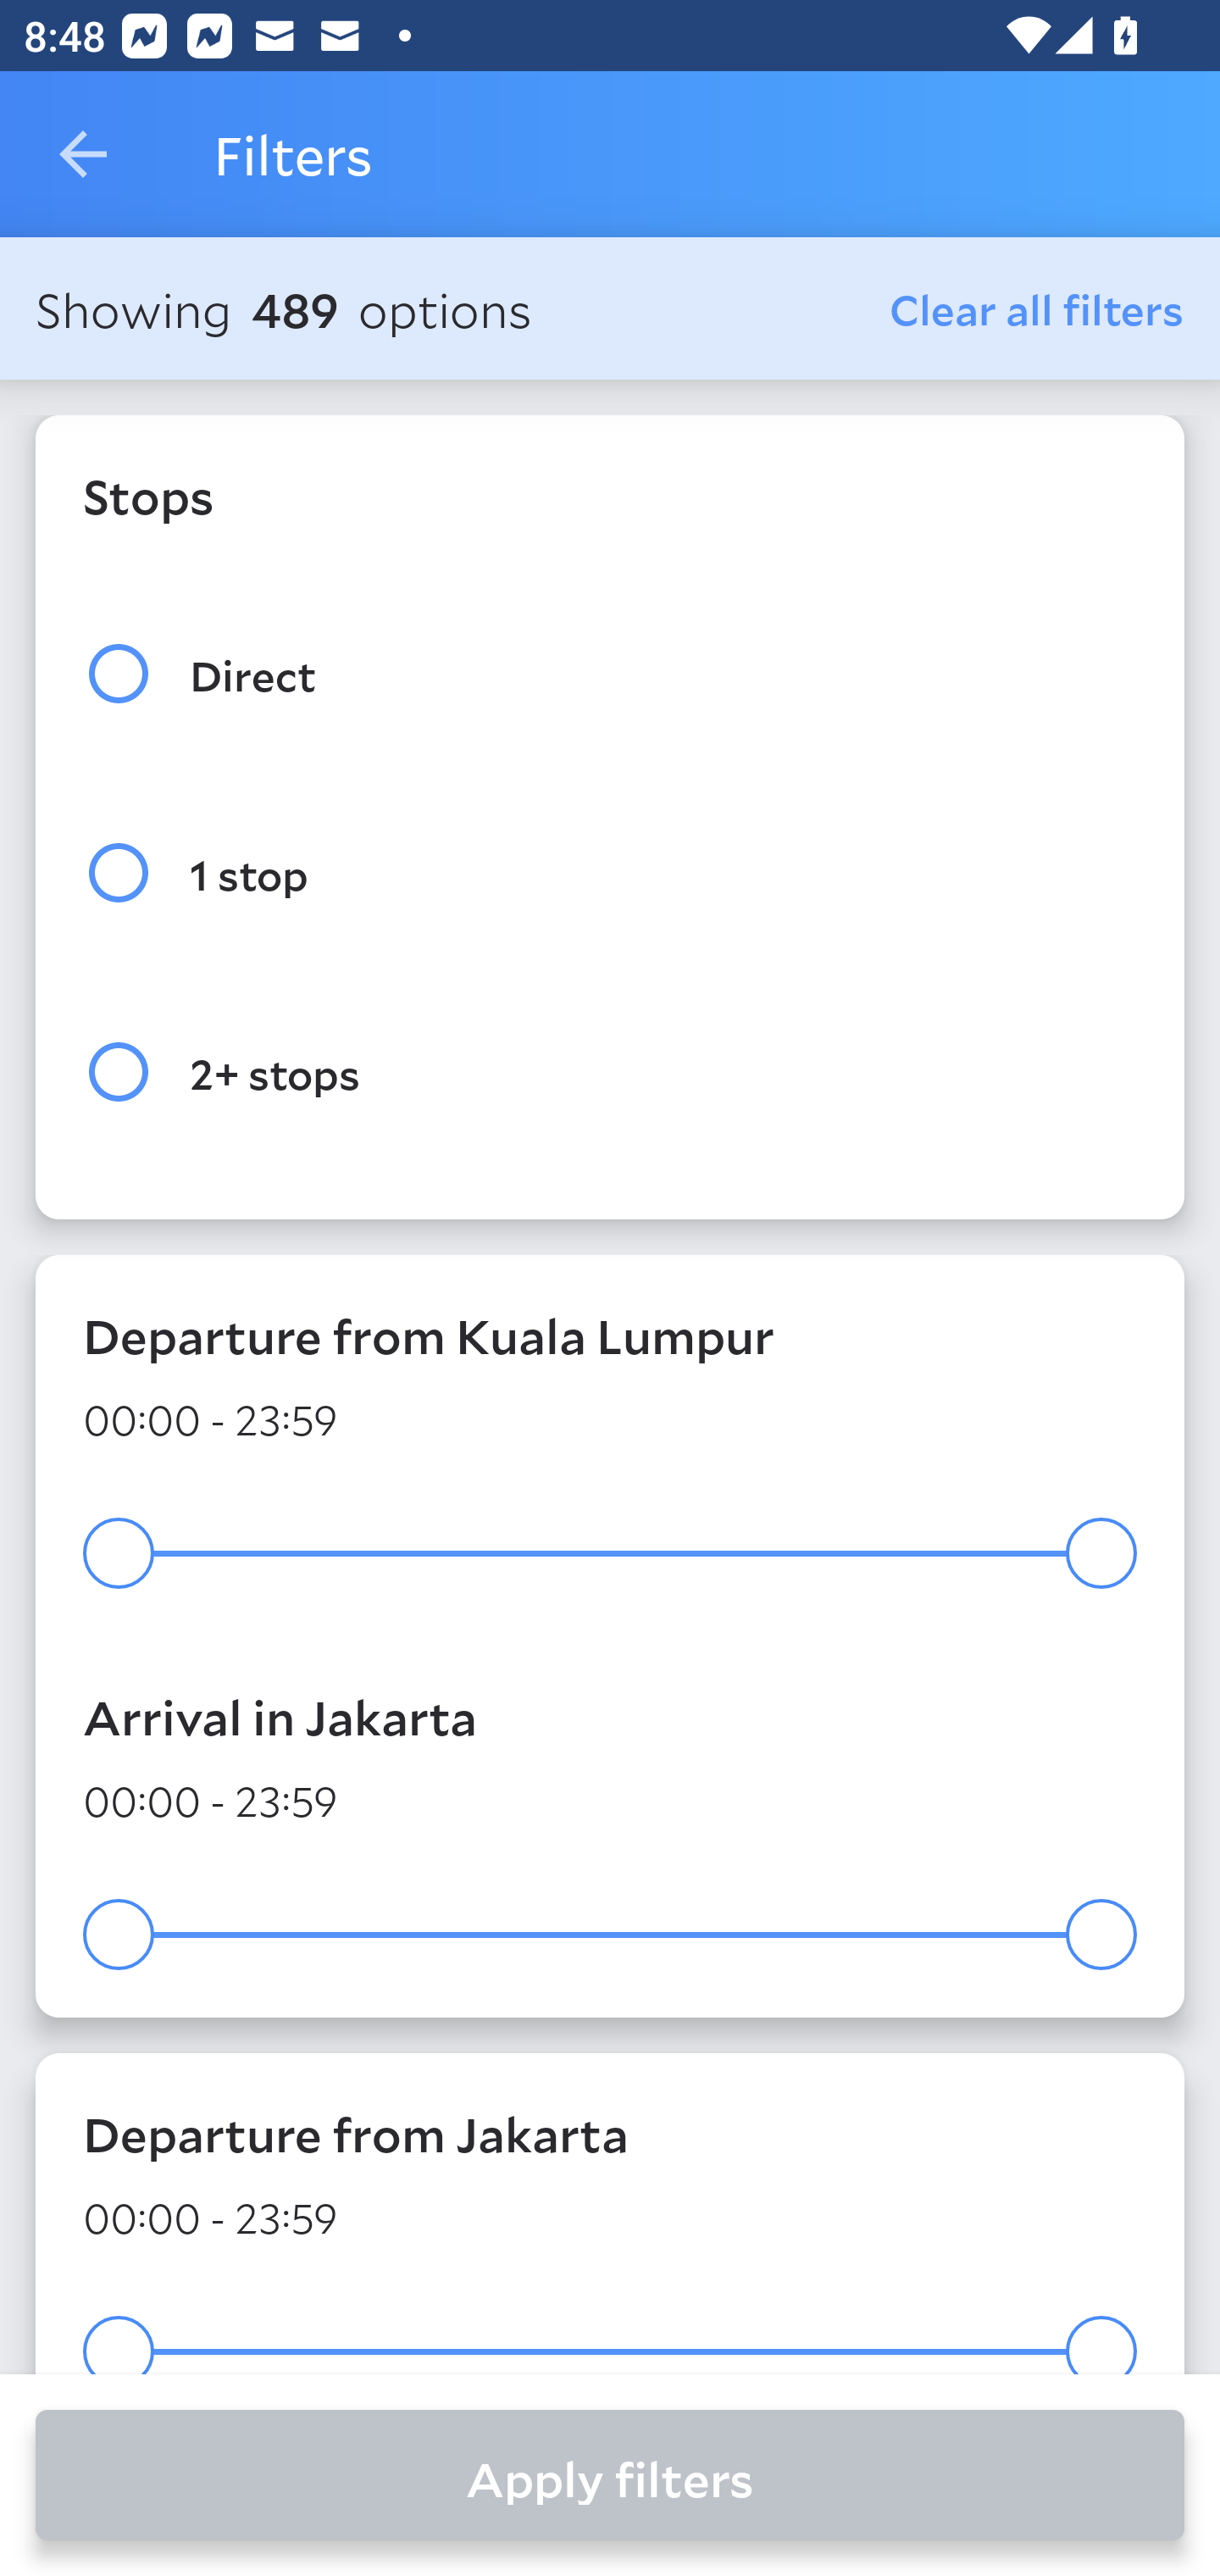  I want to click on Clear all filters, so click(1037, 308).